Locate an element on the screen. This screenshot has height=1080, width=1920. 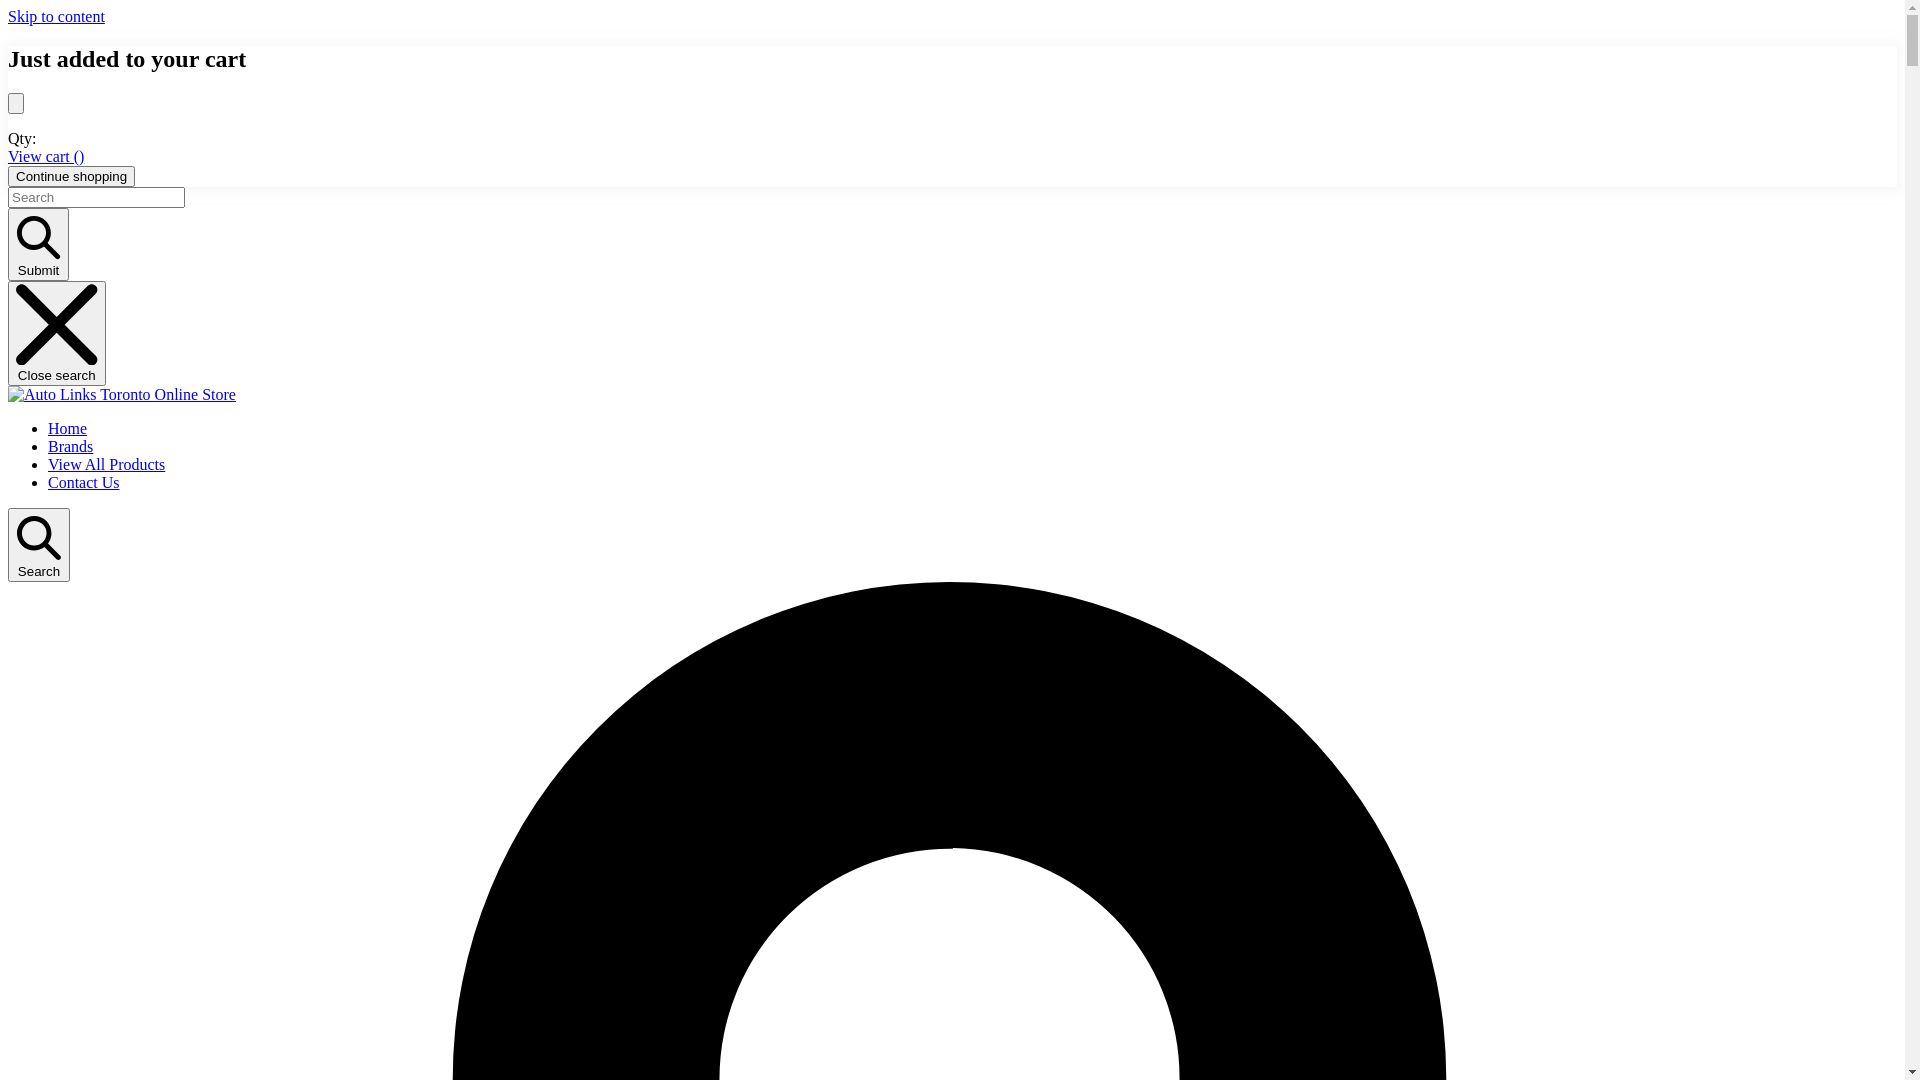
Contact Us is located at coordinates (84, 482).